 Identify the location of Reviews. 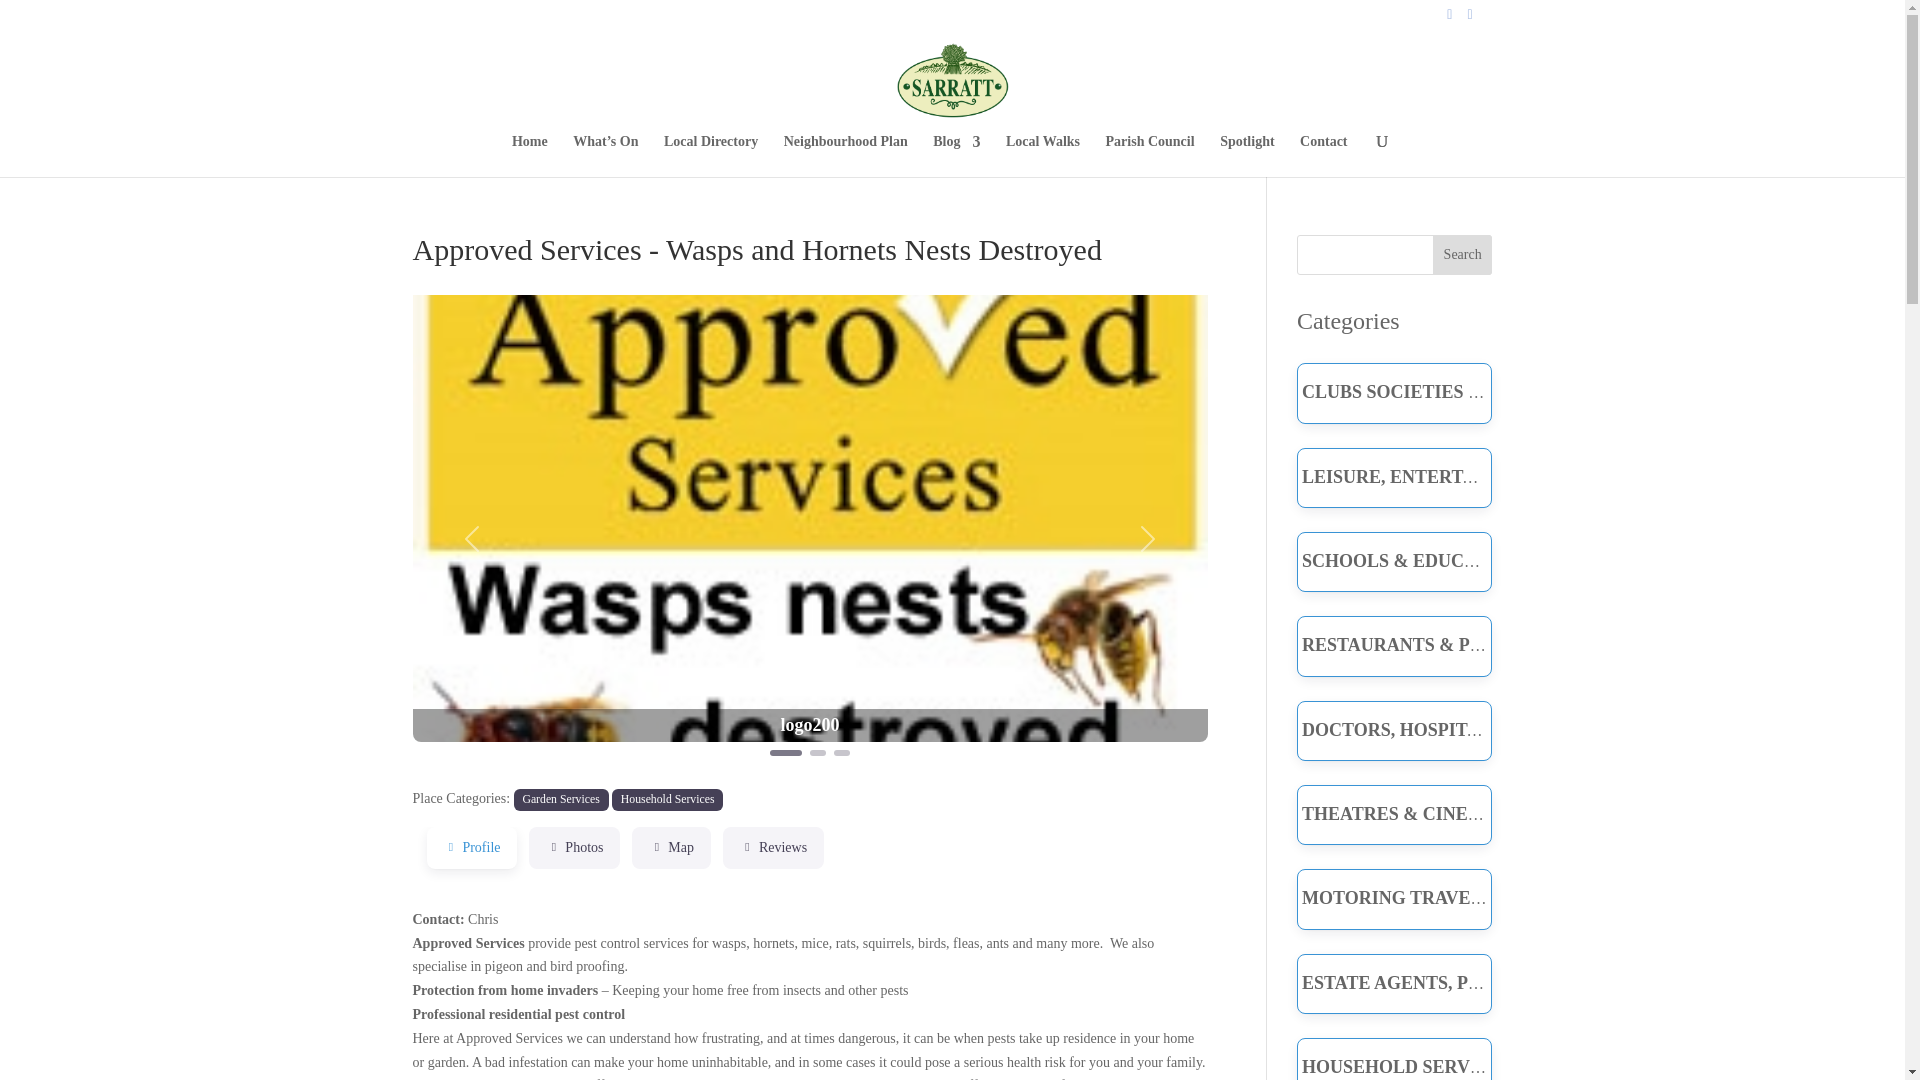
(773, 848).